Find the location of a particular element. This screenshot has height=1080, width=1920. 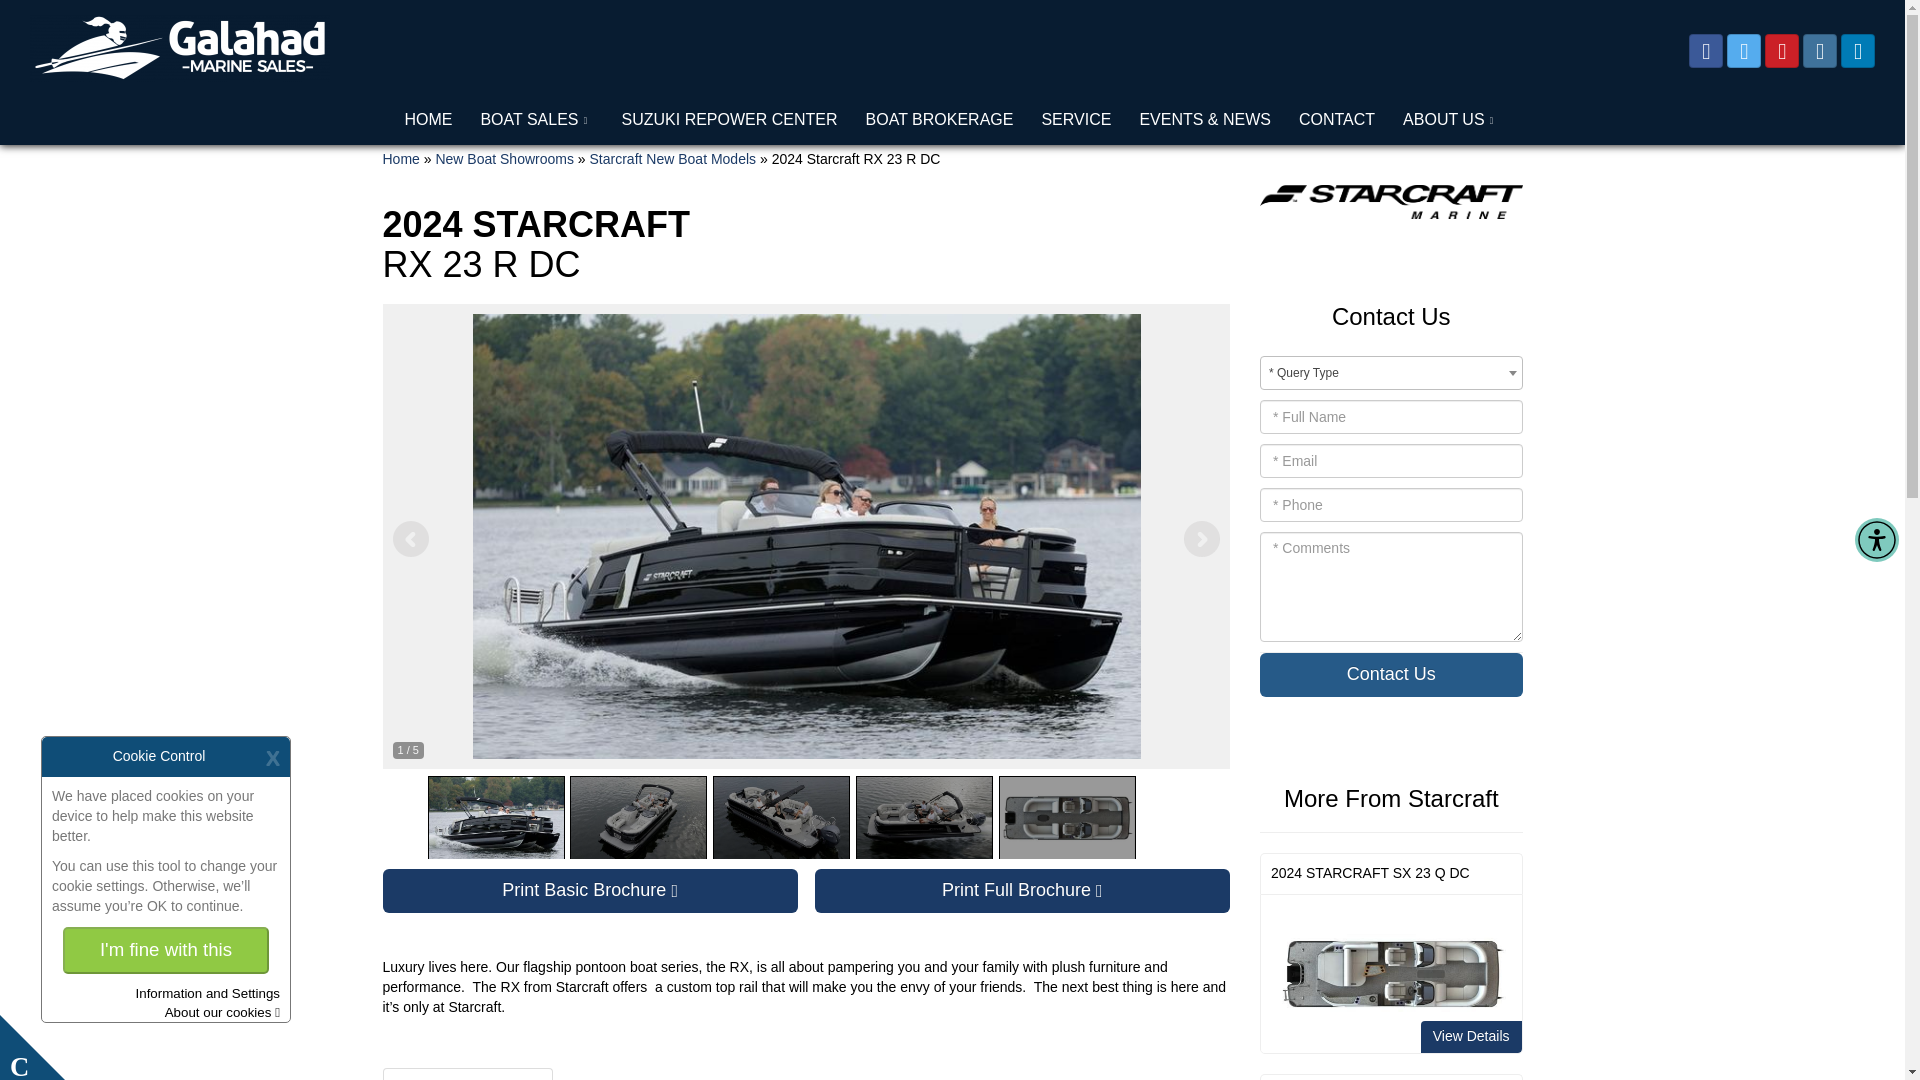

SUZUKI REPOWER CENTER is located at coordinates (467, 1074).